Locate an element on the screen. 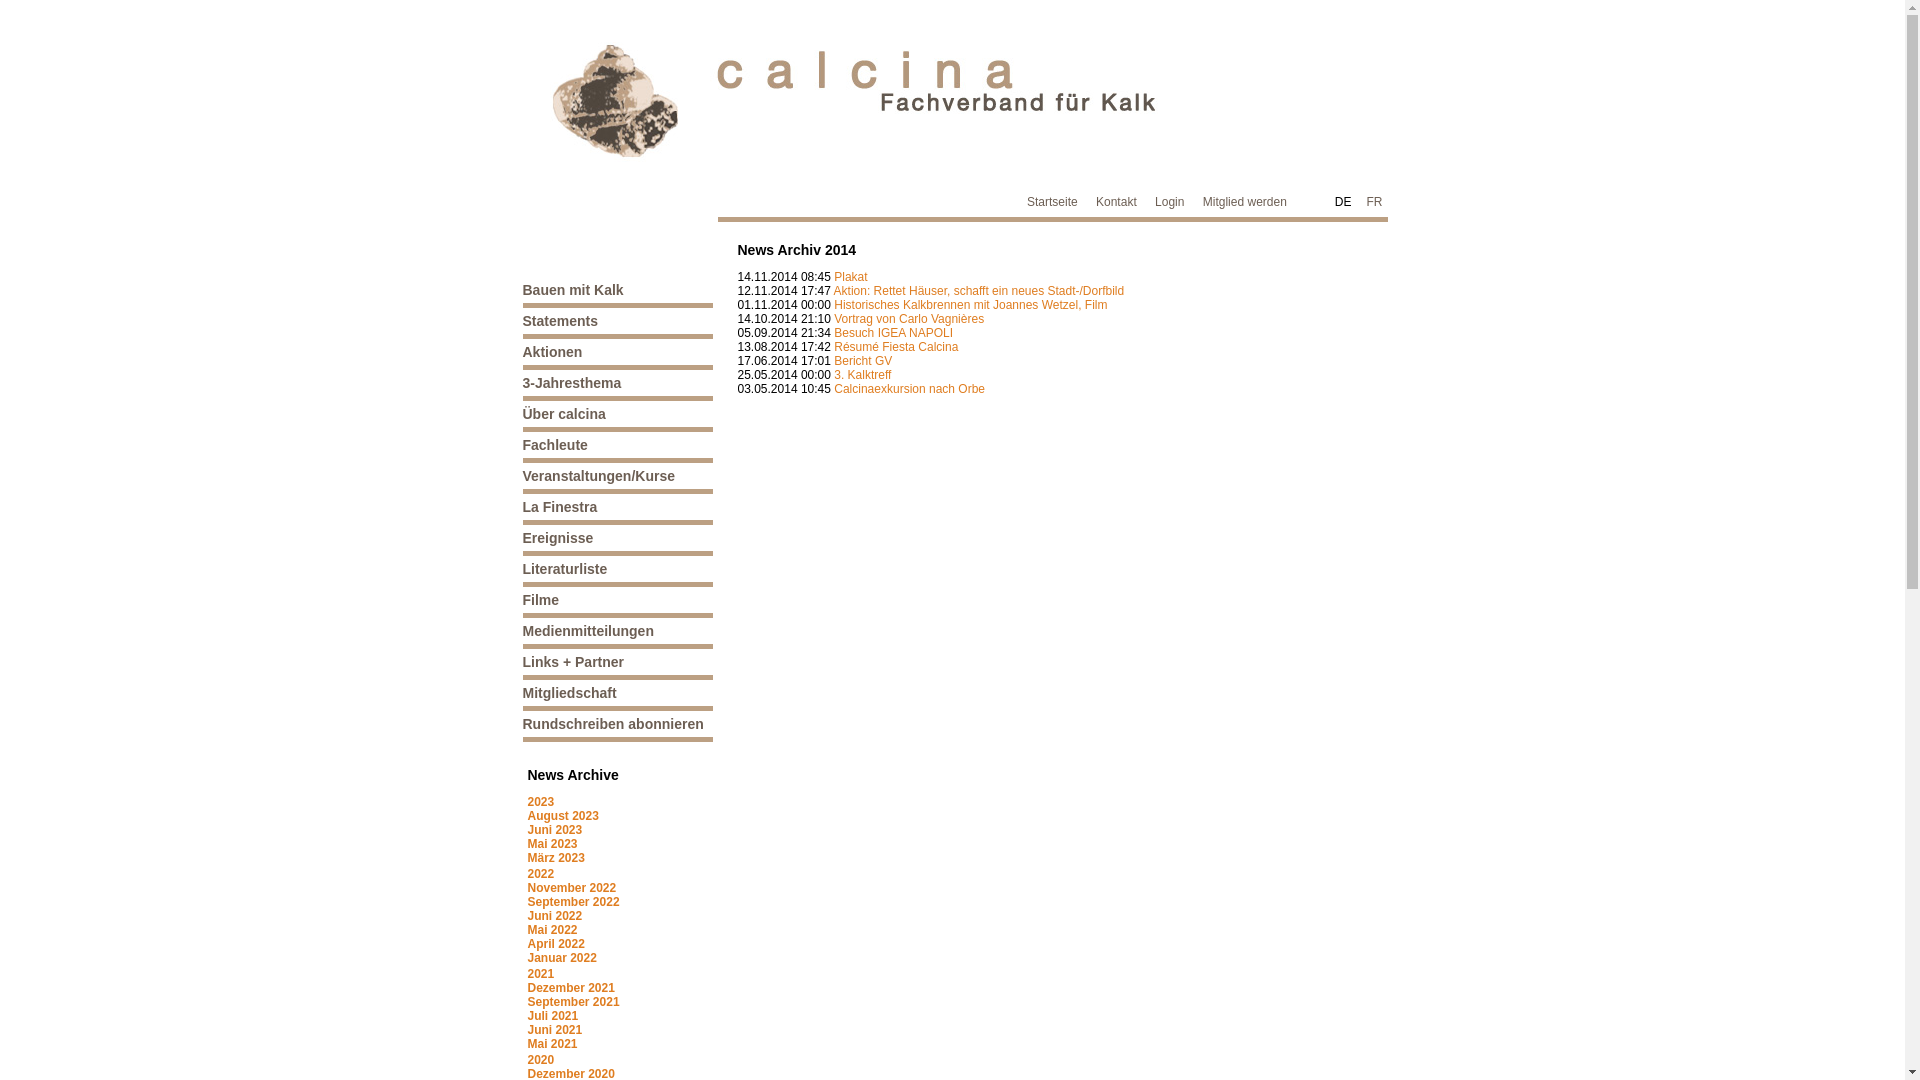 This screenshot has height=1080, width=1920. Filme is located at coordinates (540, 600).